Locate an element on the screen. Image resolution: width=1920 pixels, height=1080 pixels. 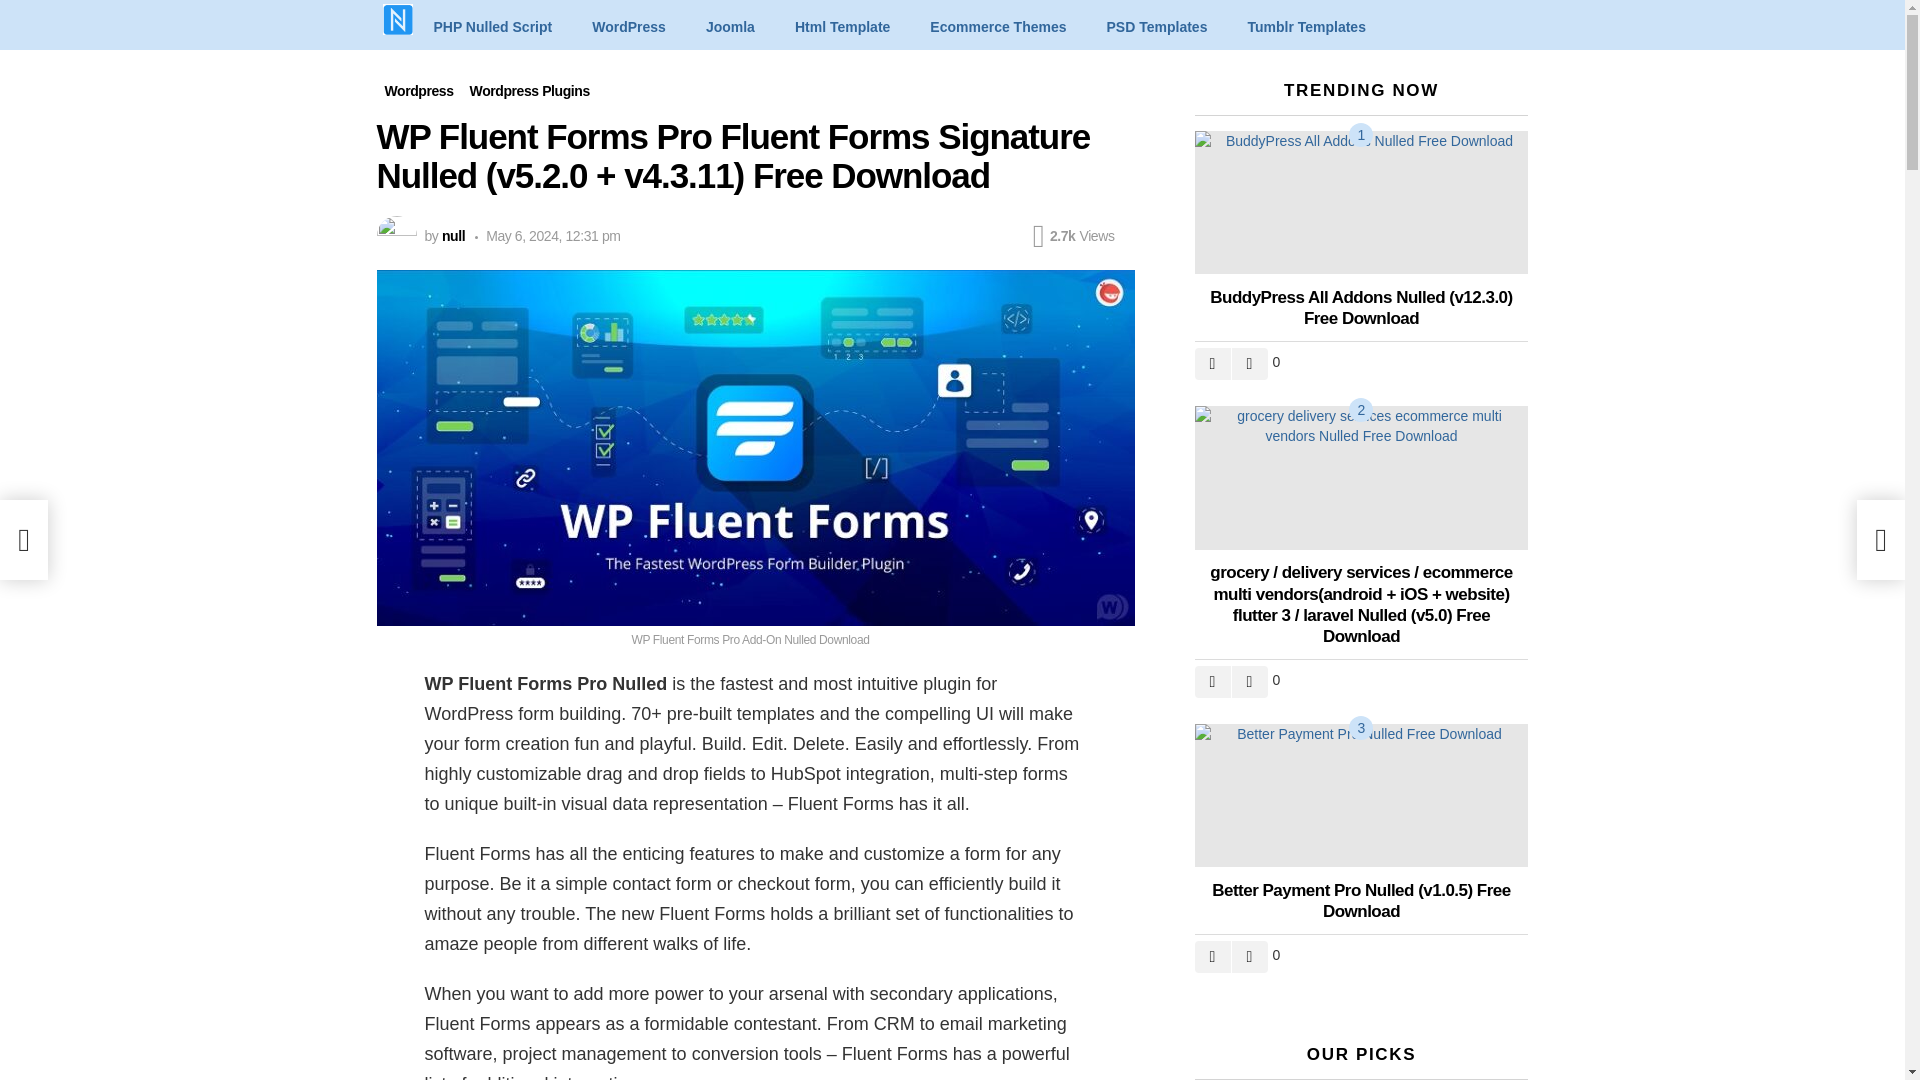
PHP Nulled Script is located at coordinates (492, 26).